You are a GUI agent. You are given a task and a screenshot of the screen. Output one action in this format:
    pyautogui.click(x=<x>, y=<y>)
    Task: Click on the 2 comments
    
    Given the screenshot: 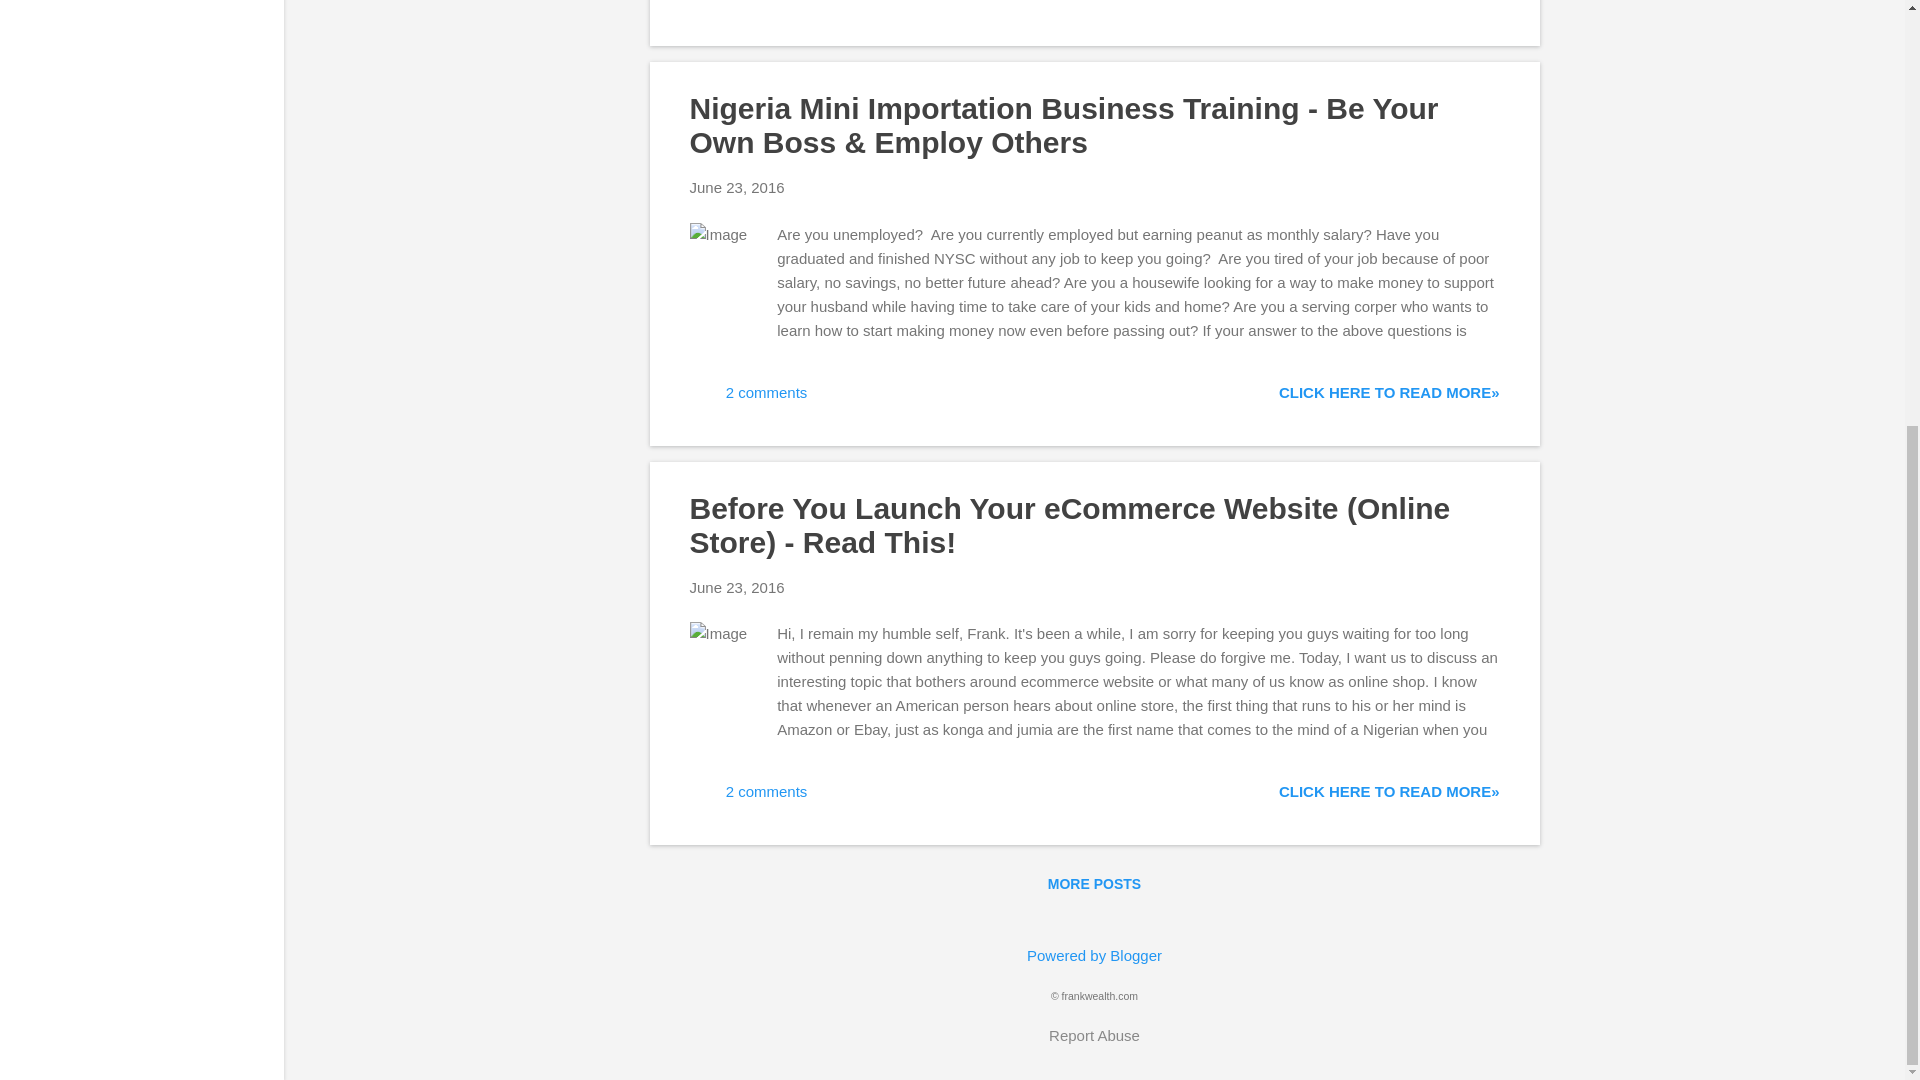 What is the action you would take?
    pyautogui.click(x=748, y=399)
    